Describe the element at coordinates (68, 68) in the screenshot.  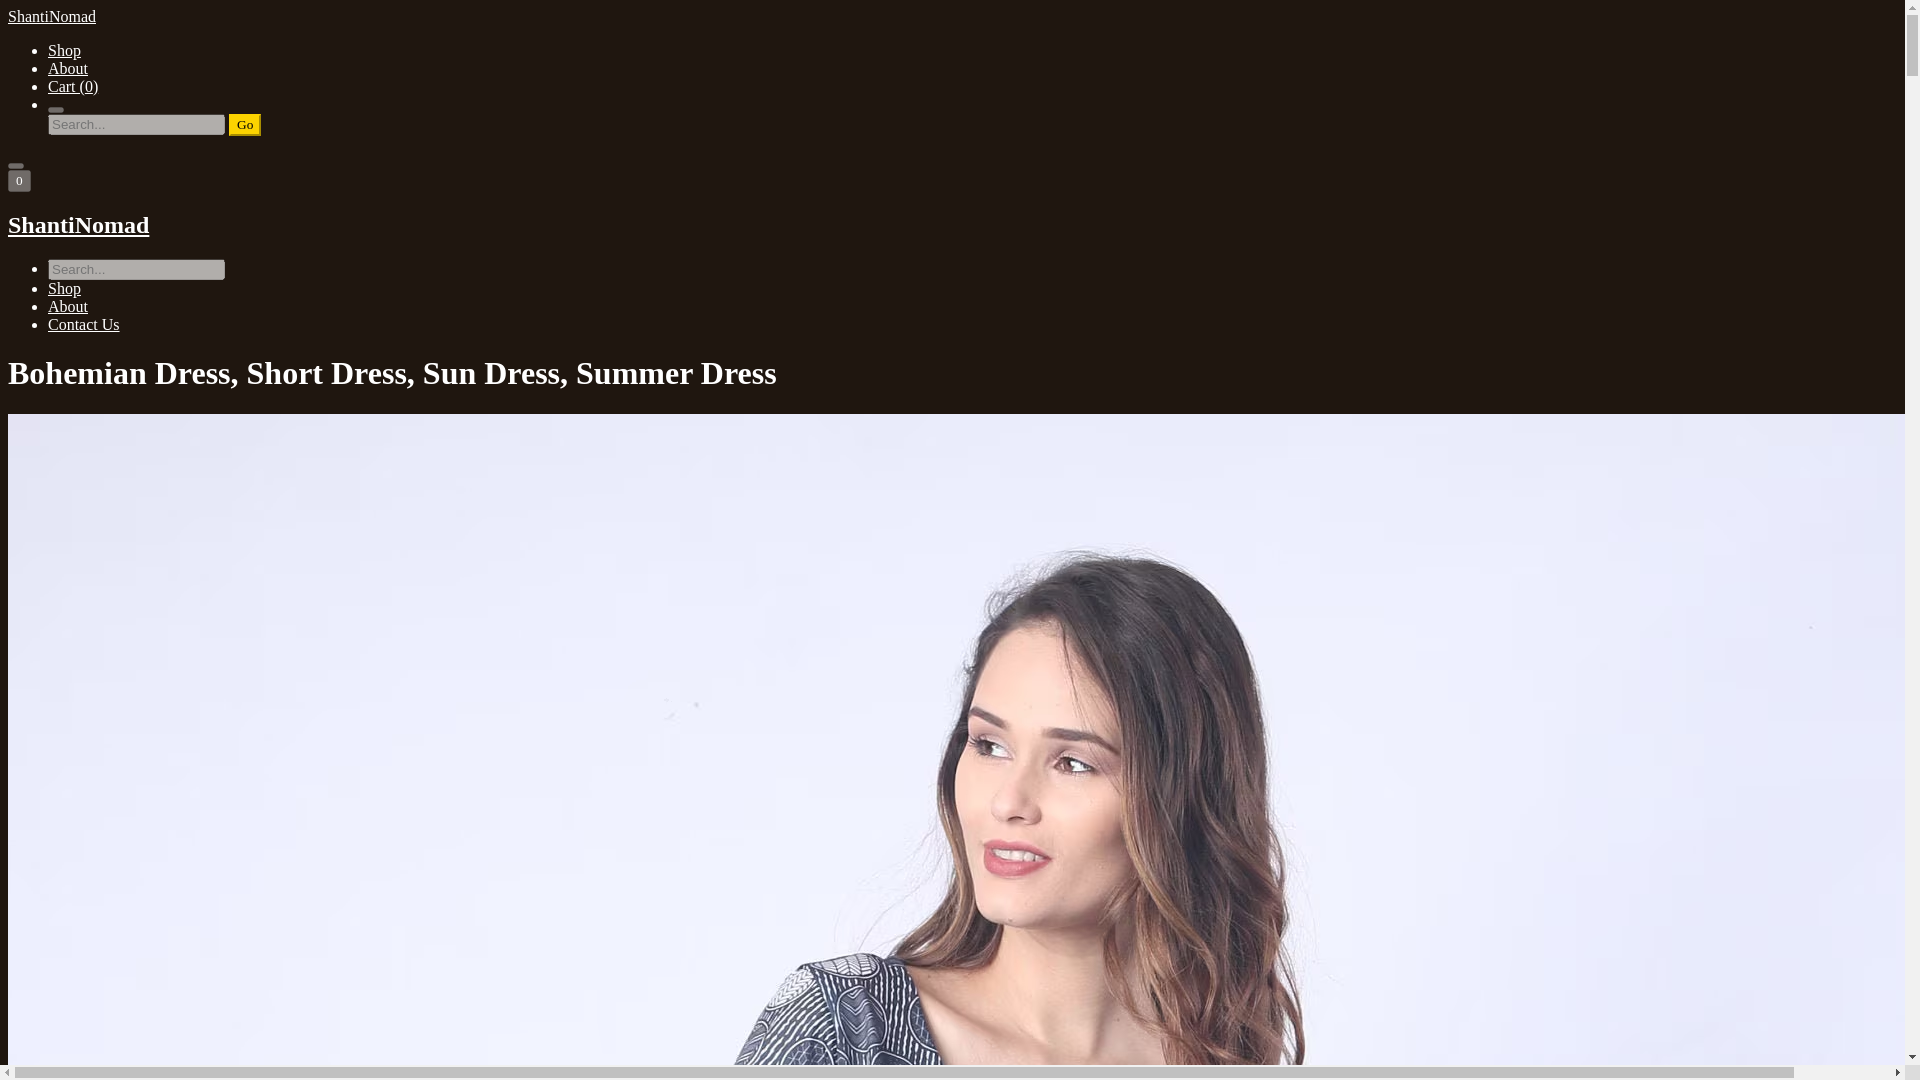
I see `About` at that location.